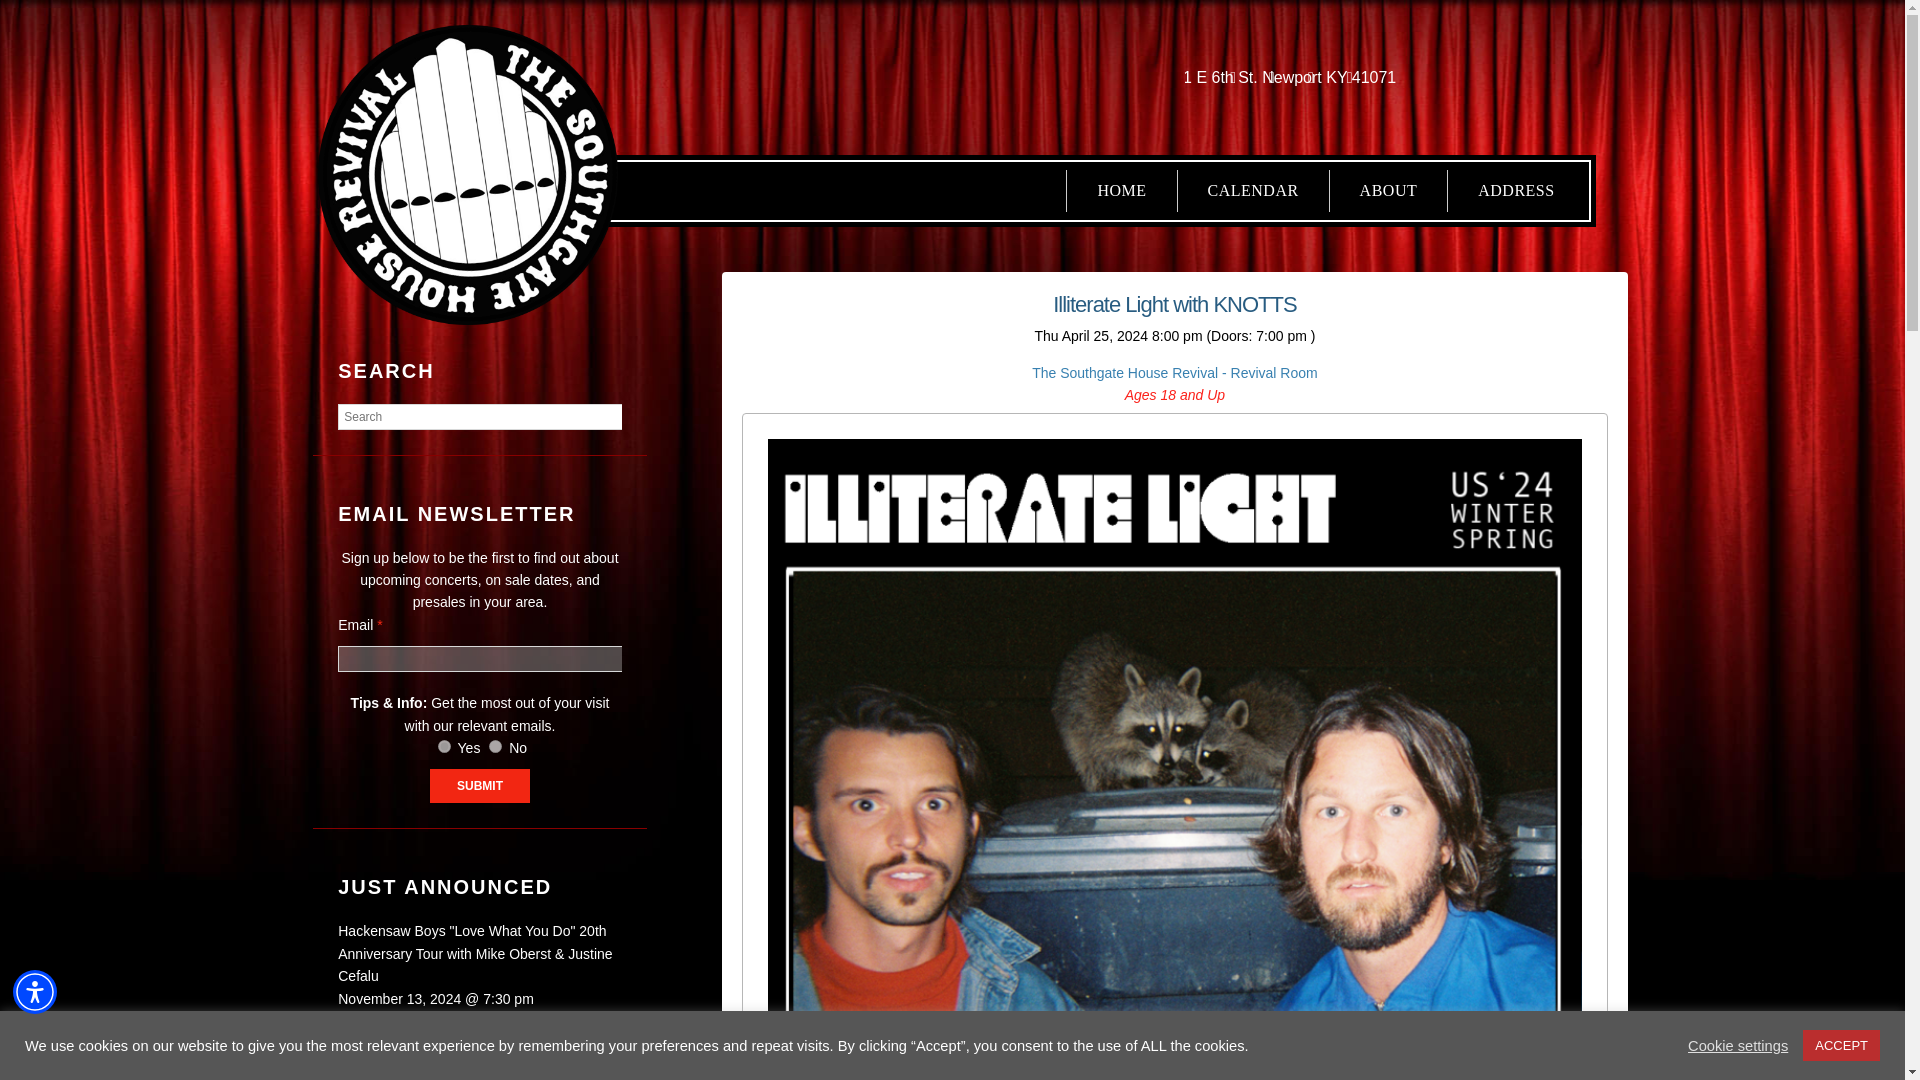 Image resolution: width=1920 pixels, height=1080 pixels. I want to click on No, so click(495, 746).